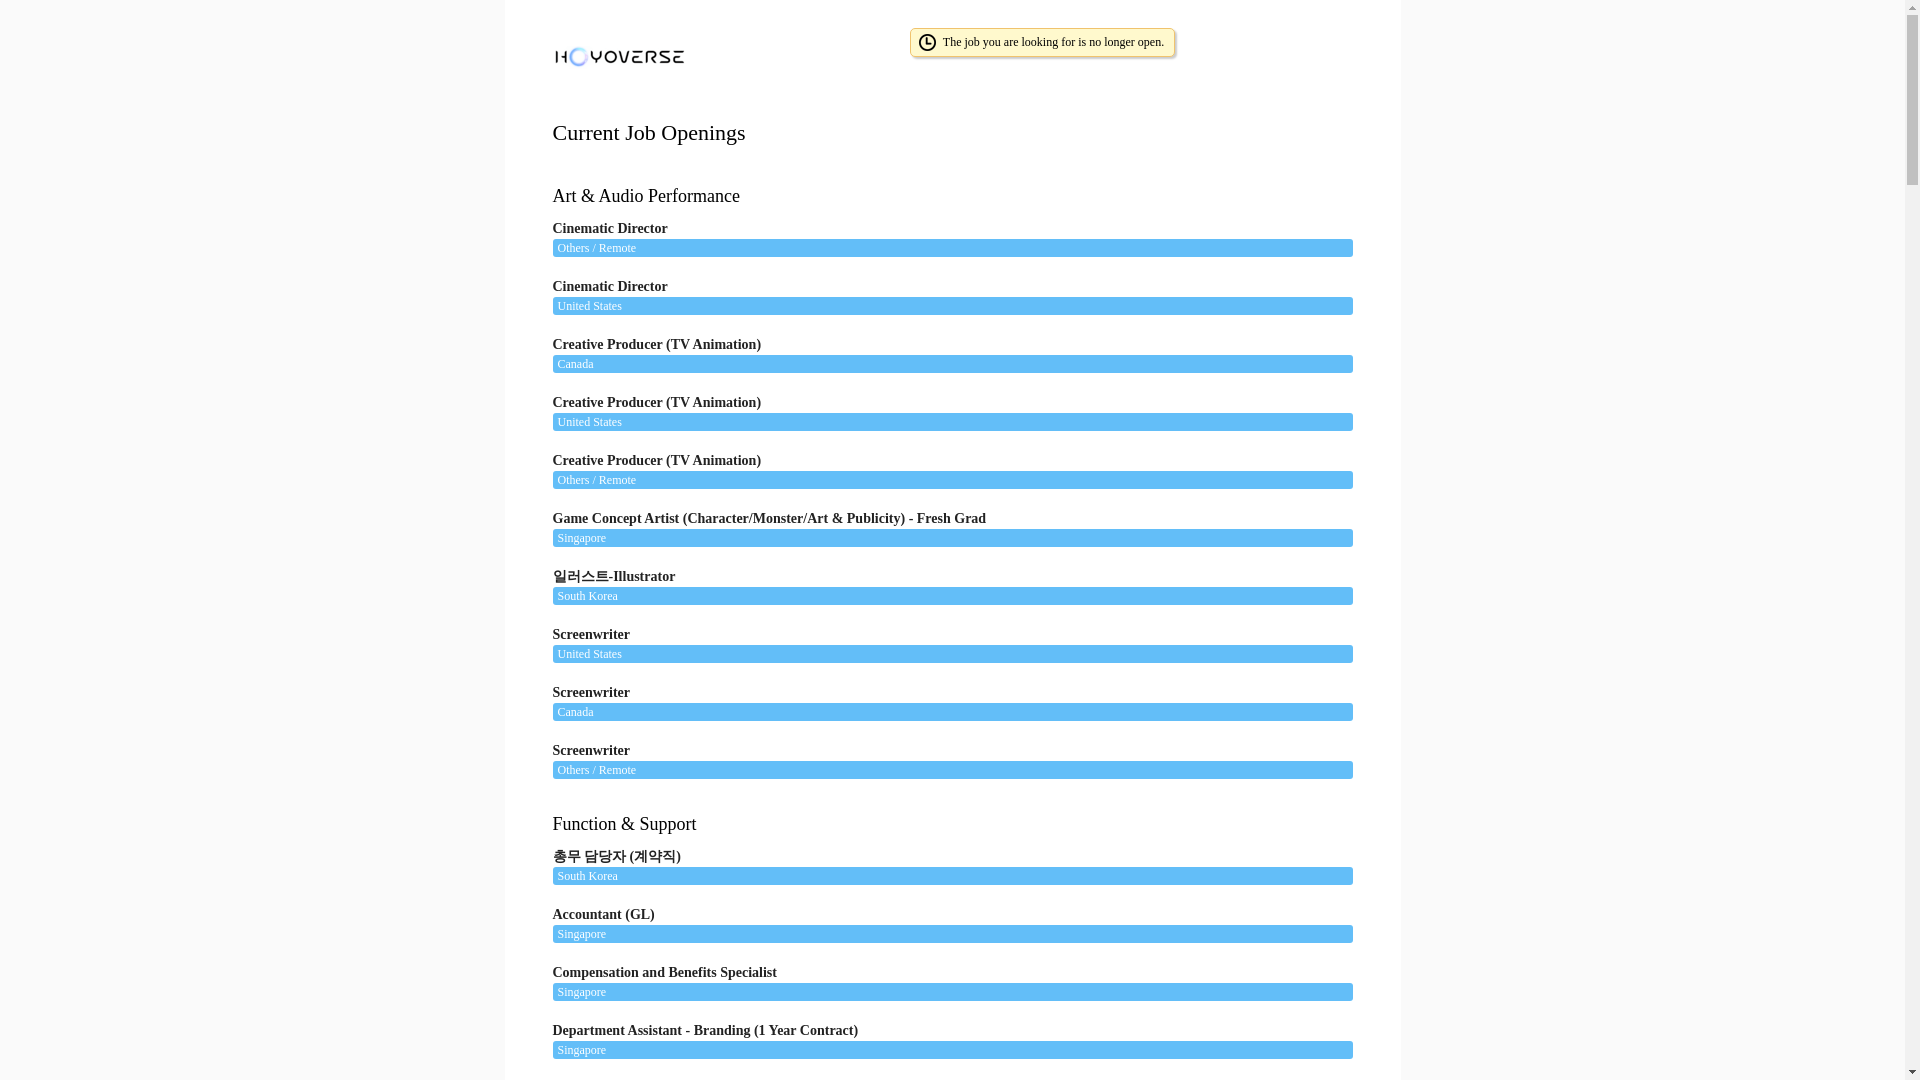 This screenshot has width=1920, height=1080. I want to click on Screenwriter, so click(941, 757).